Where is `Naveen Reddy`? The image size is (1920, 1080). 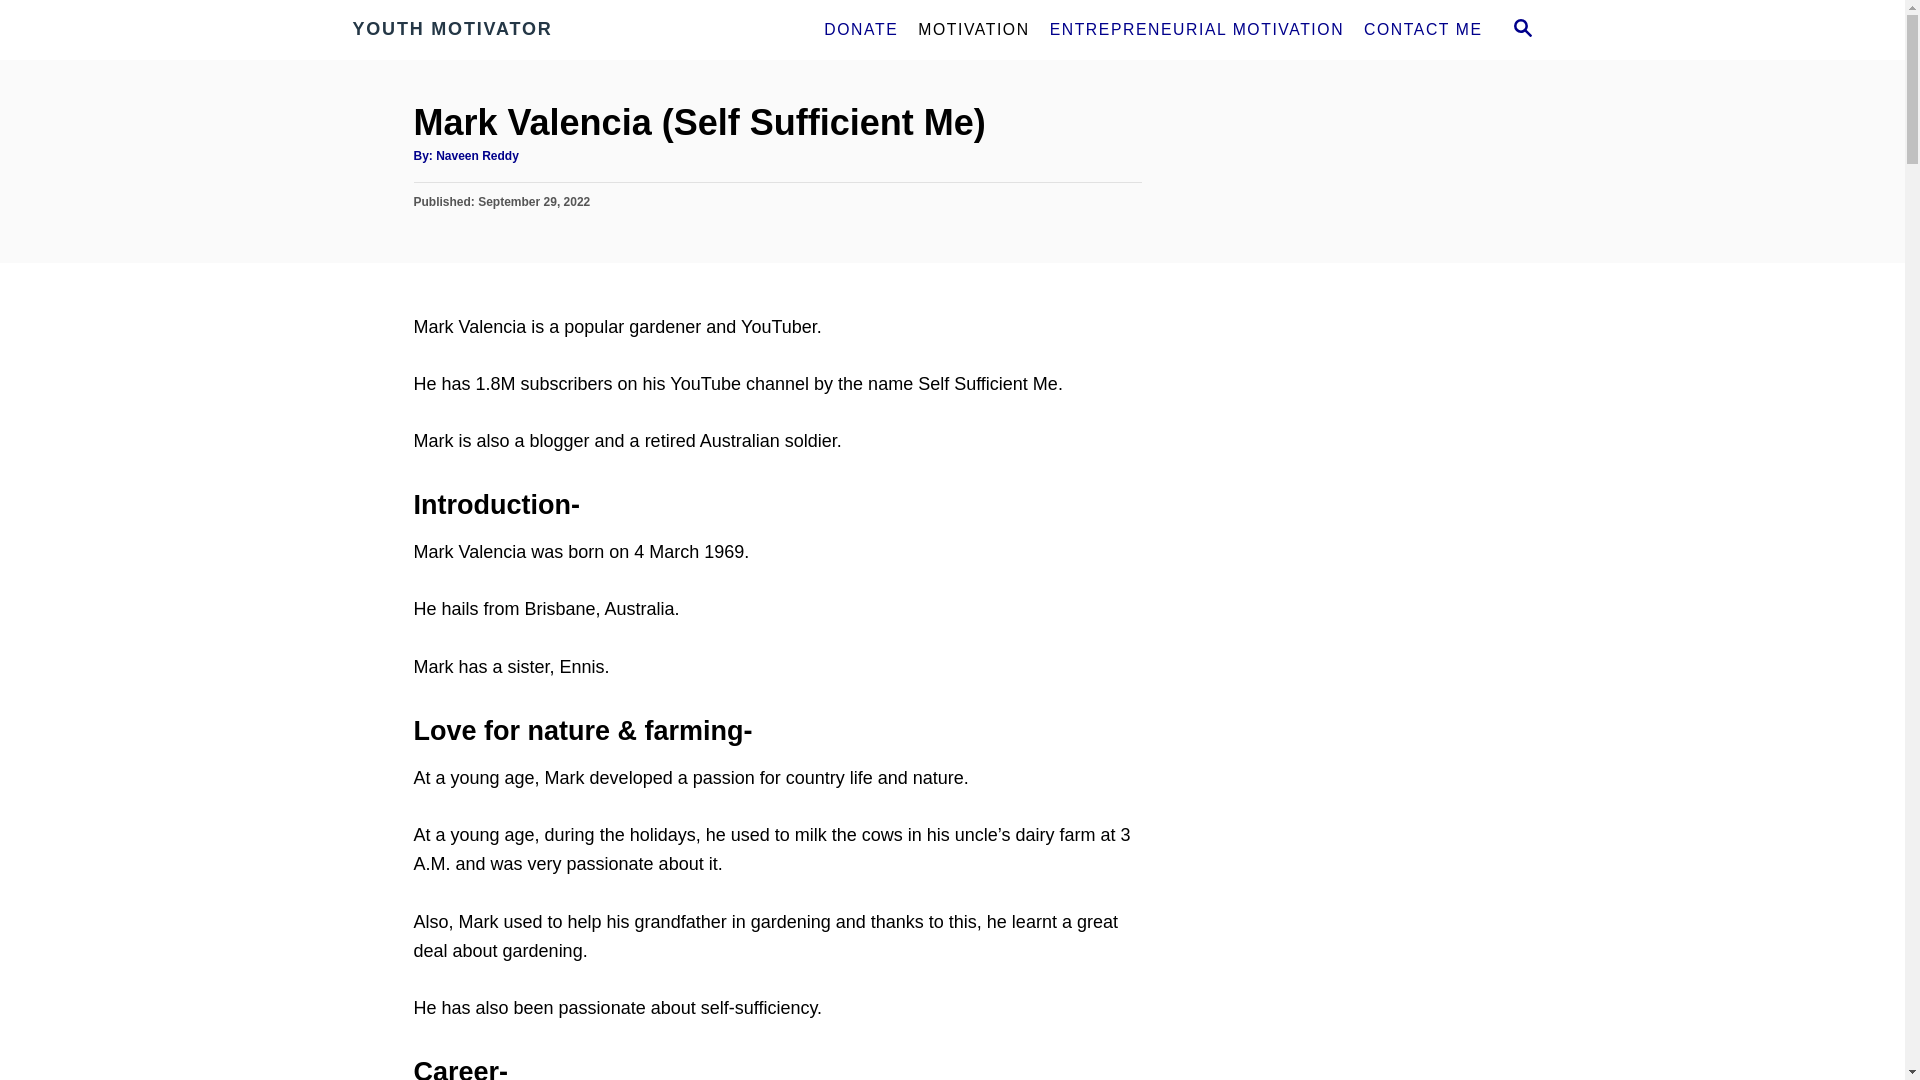
Naveen Reddy is located at coordinates (476, 156).